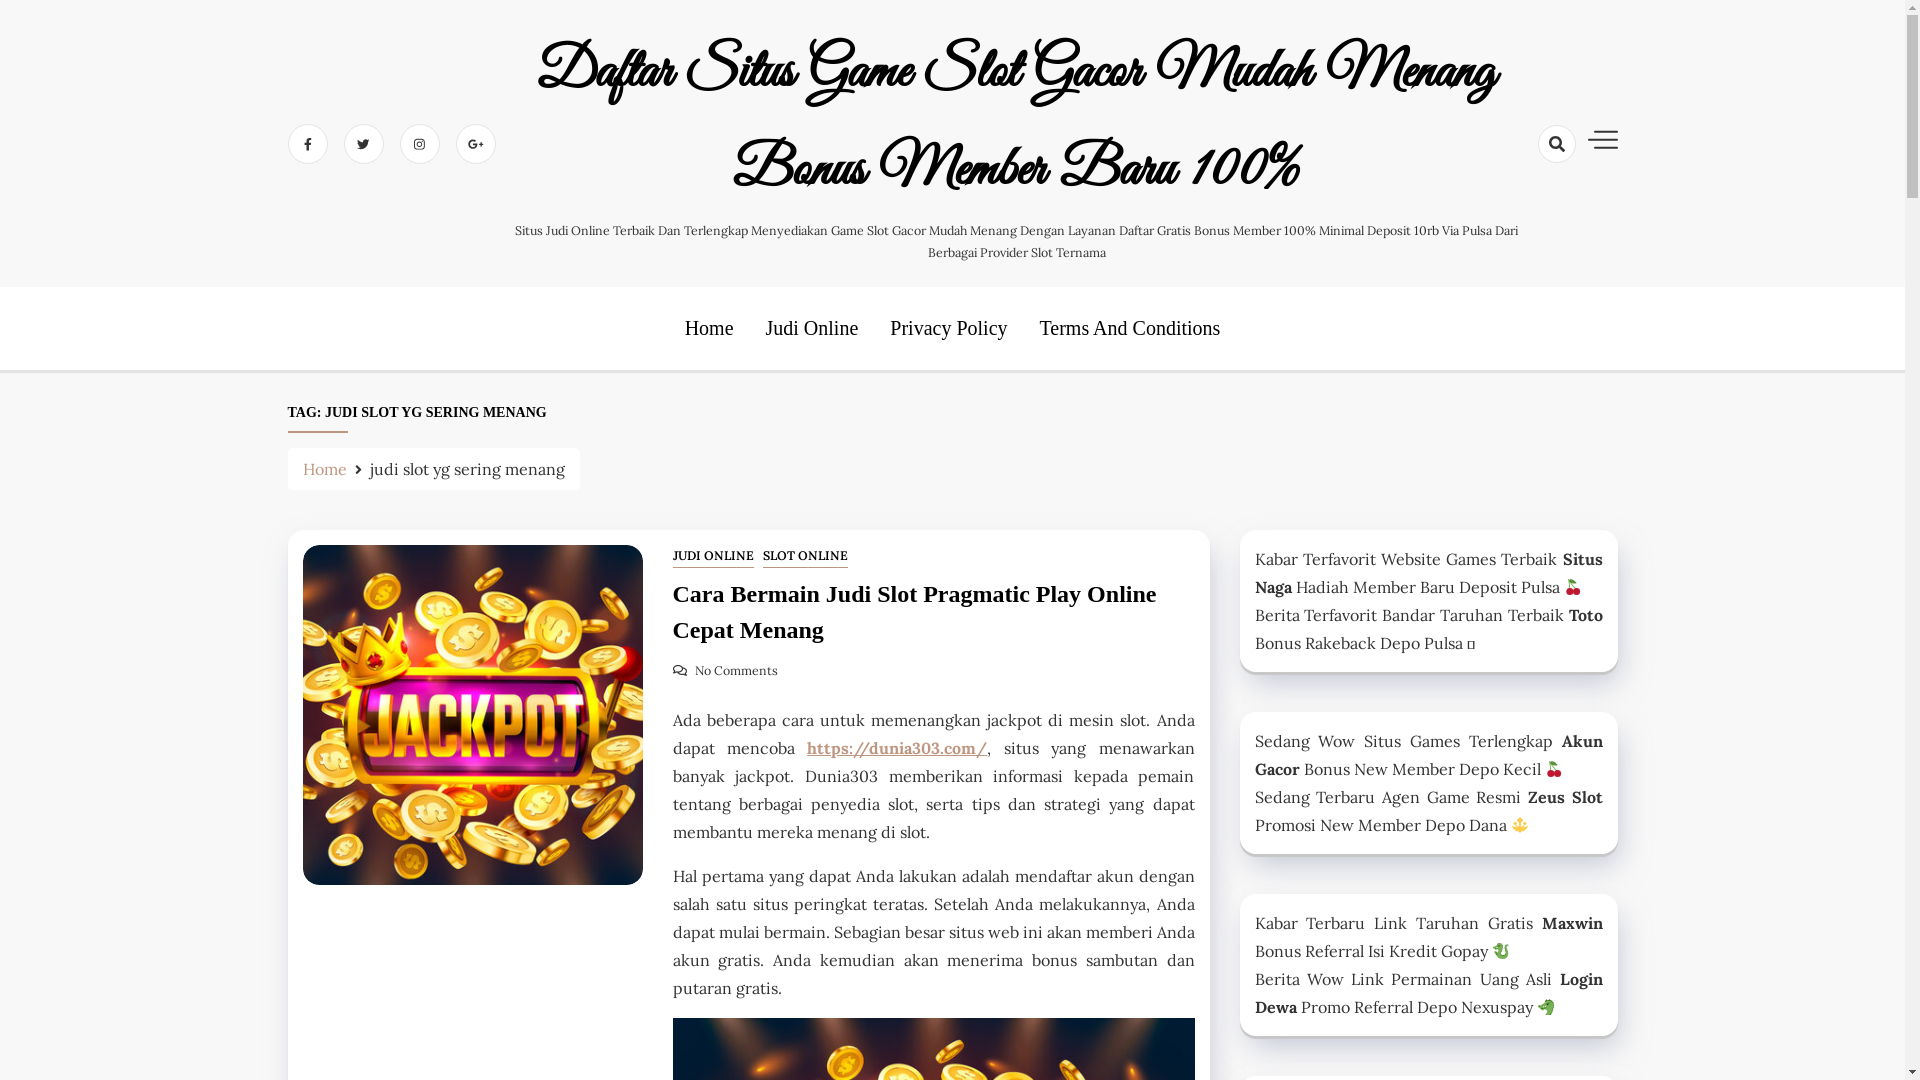 The image size is (1920, 1080). Describe the element at coordinates (1130, 328) in the screenshot. I see `Terms And Conditions` at that location.